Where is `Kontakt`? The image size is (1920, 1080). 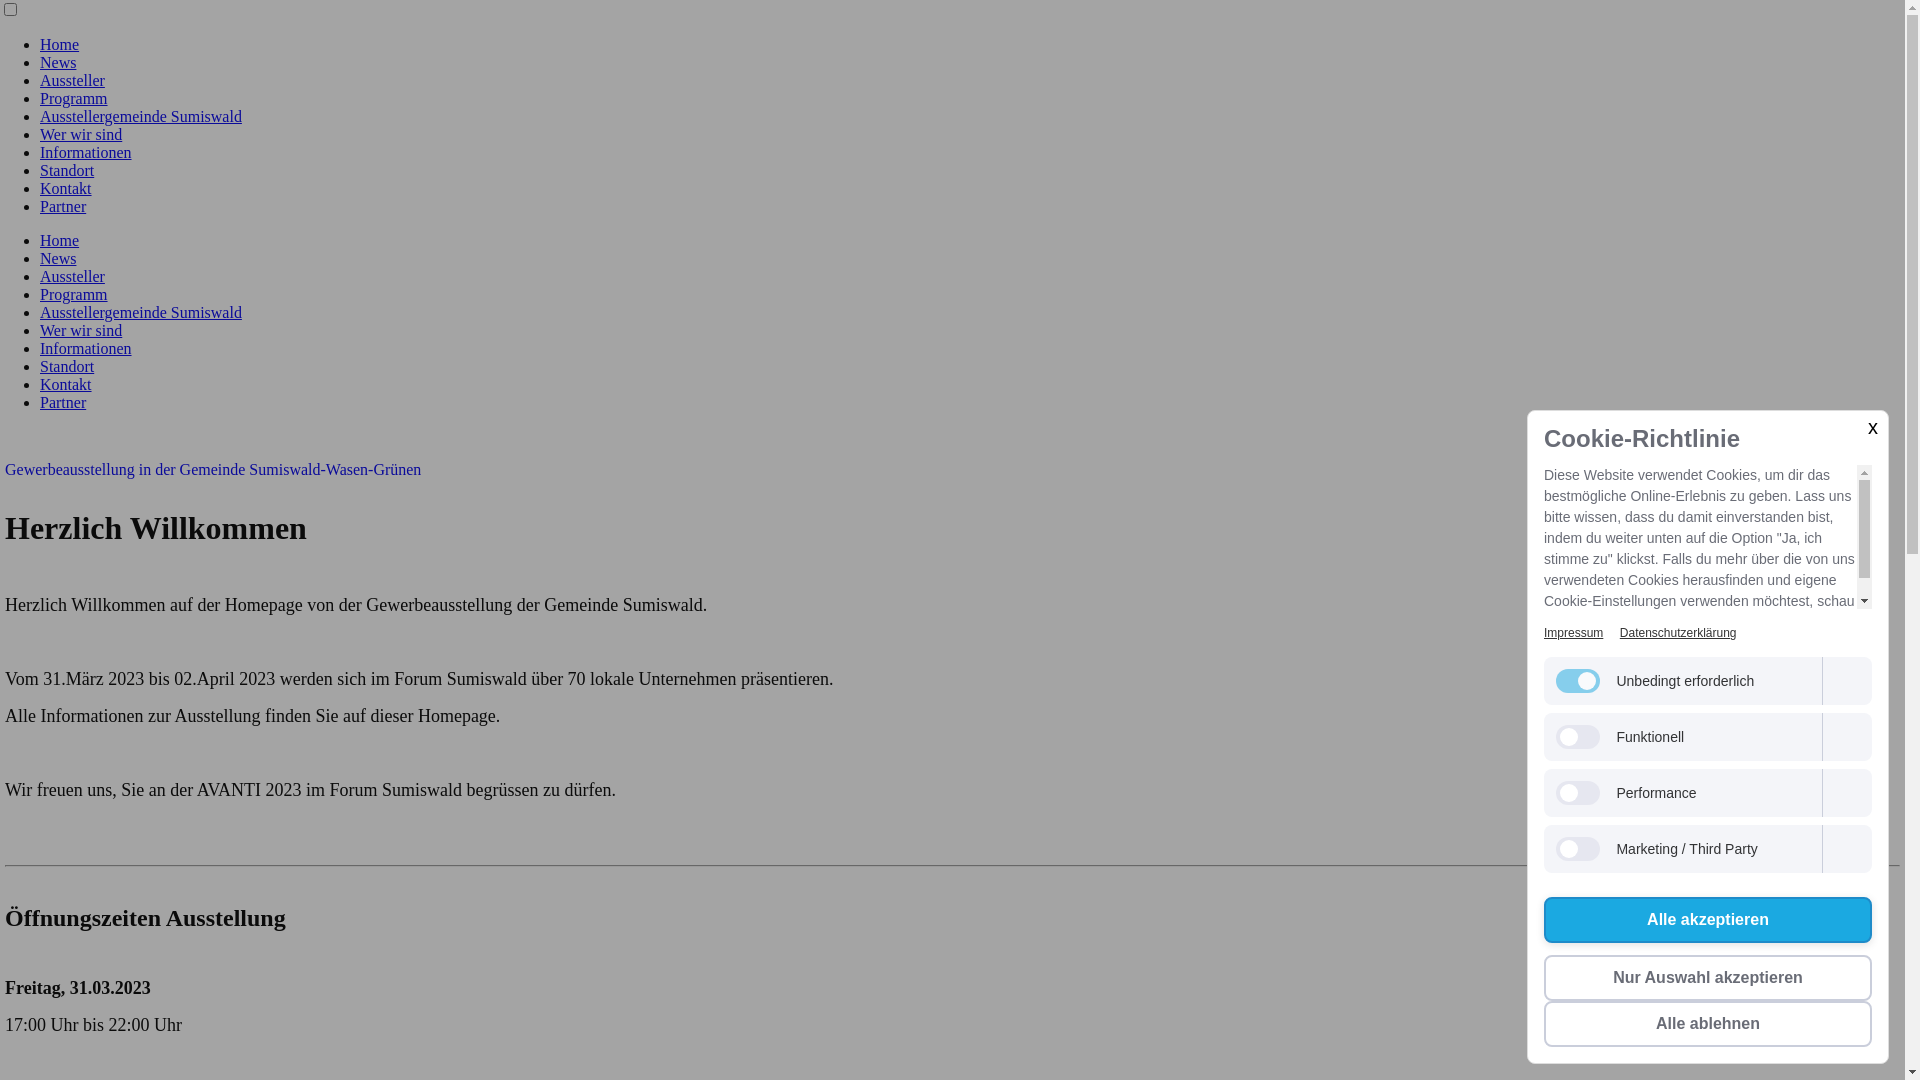
Kontakt is located at coordinates (66, 384).